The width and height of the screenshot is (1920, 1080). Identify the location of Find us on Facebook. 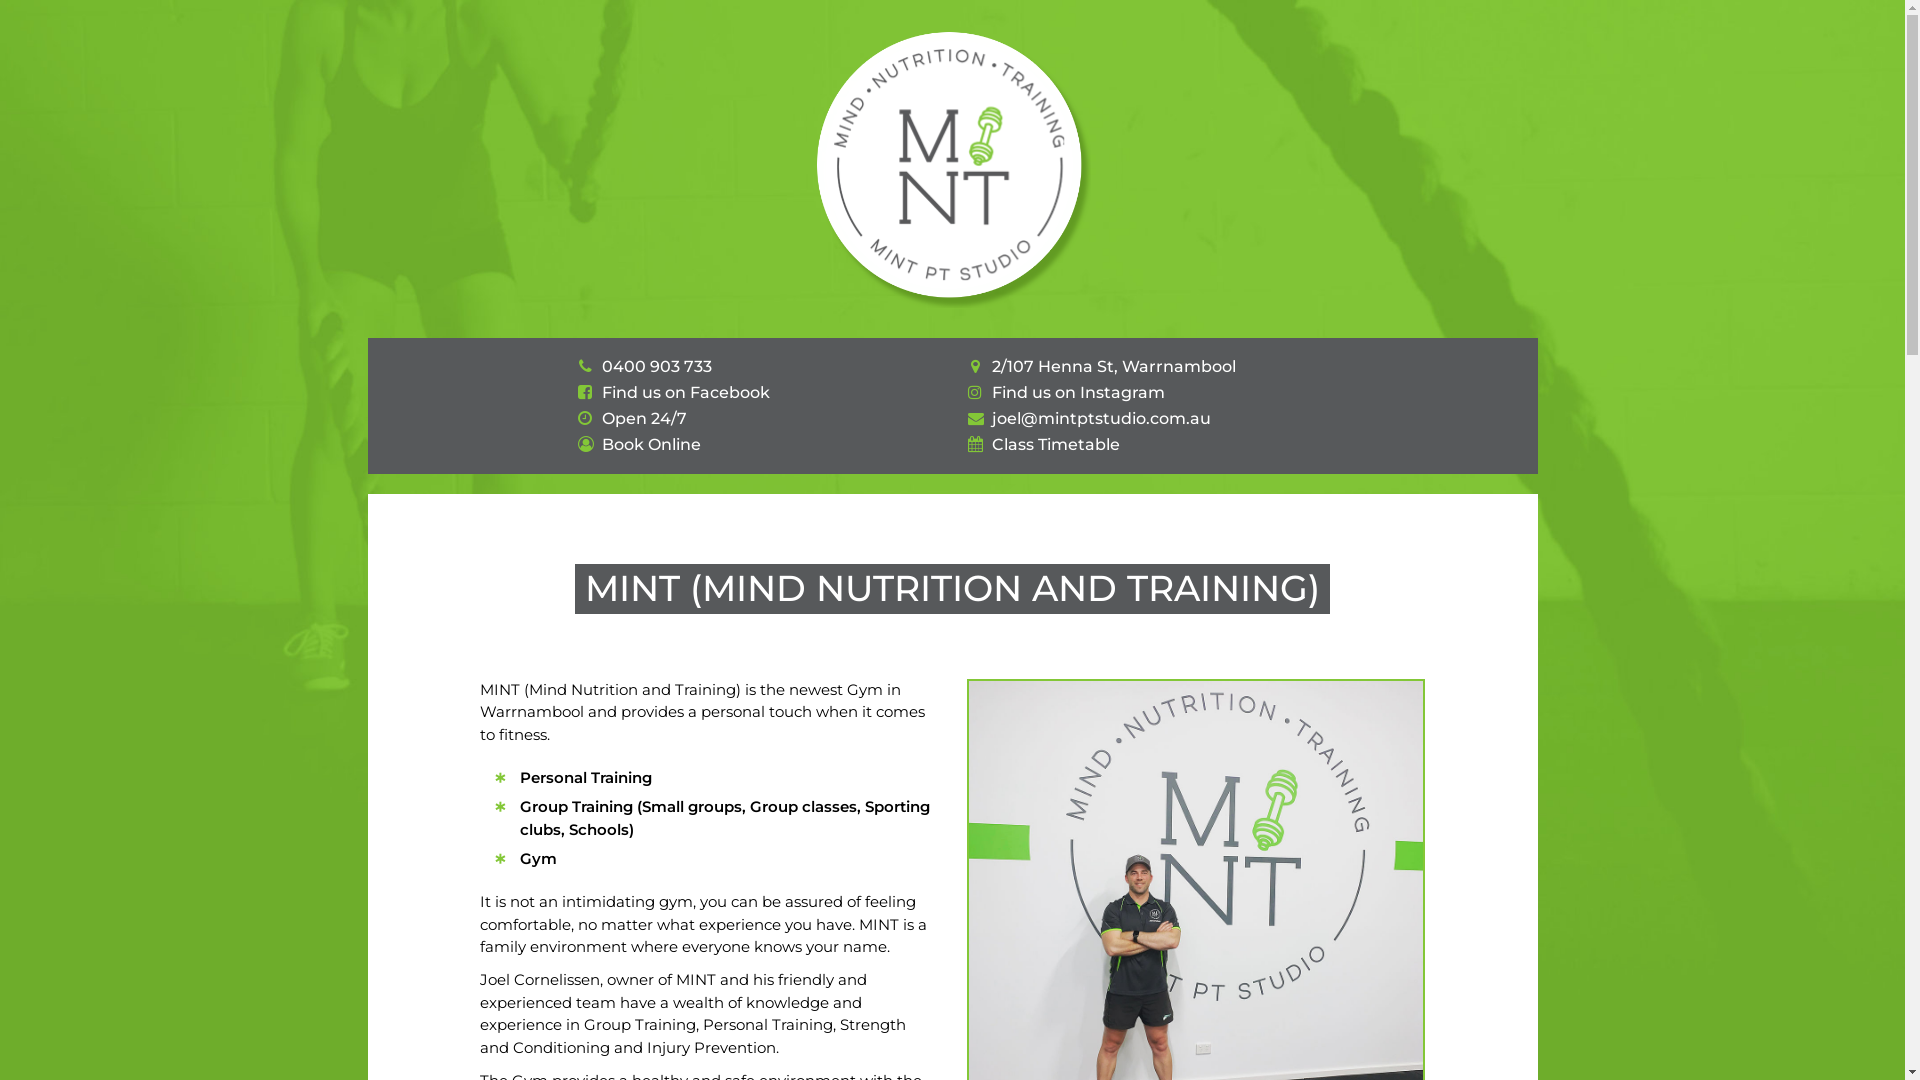
(686, 392).